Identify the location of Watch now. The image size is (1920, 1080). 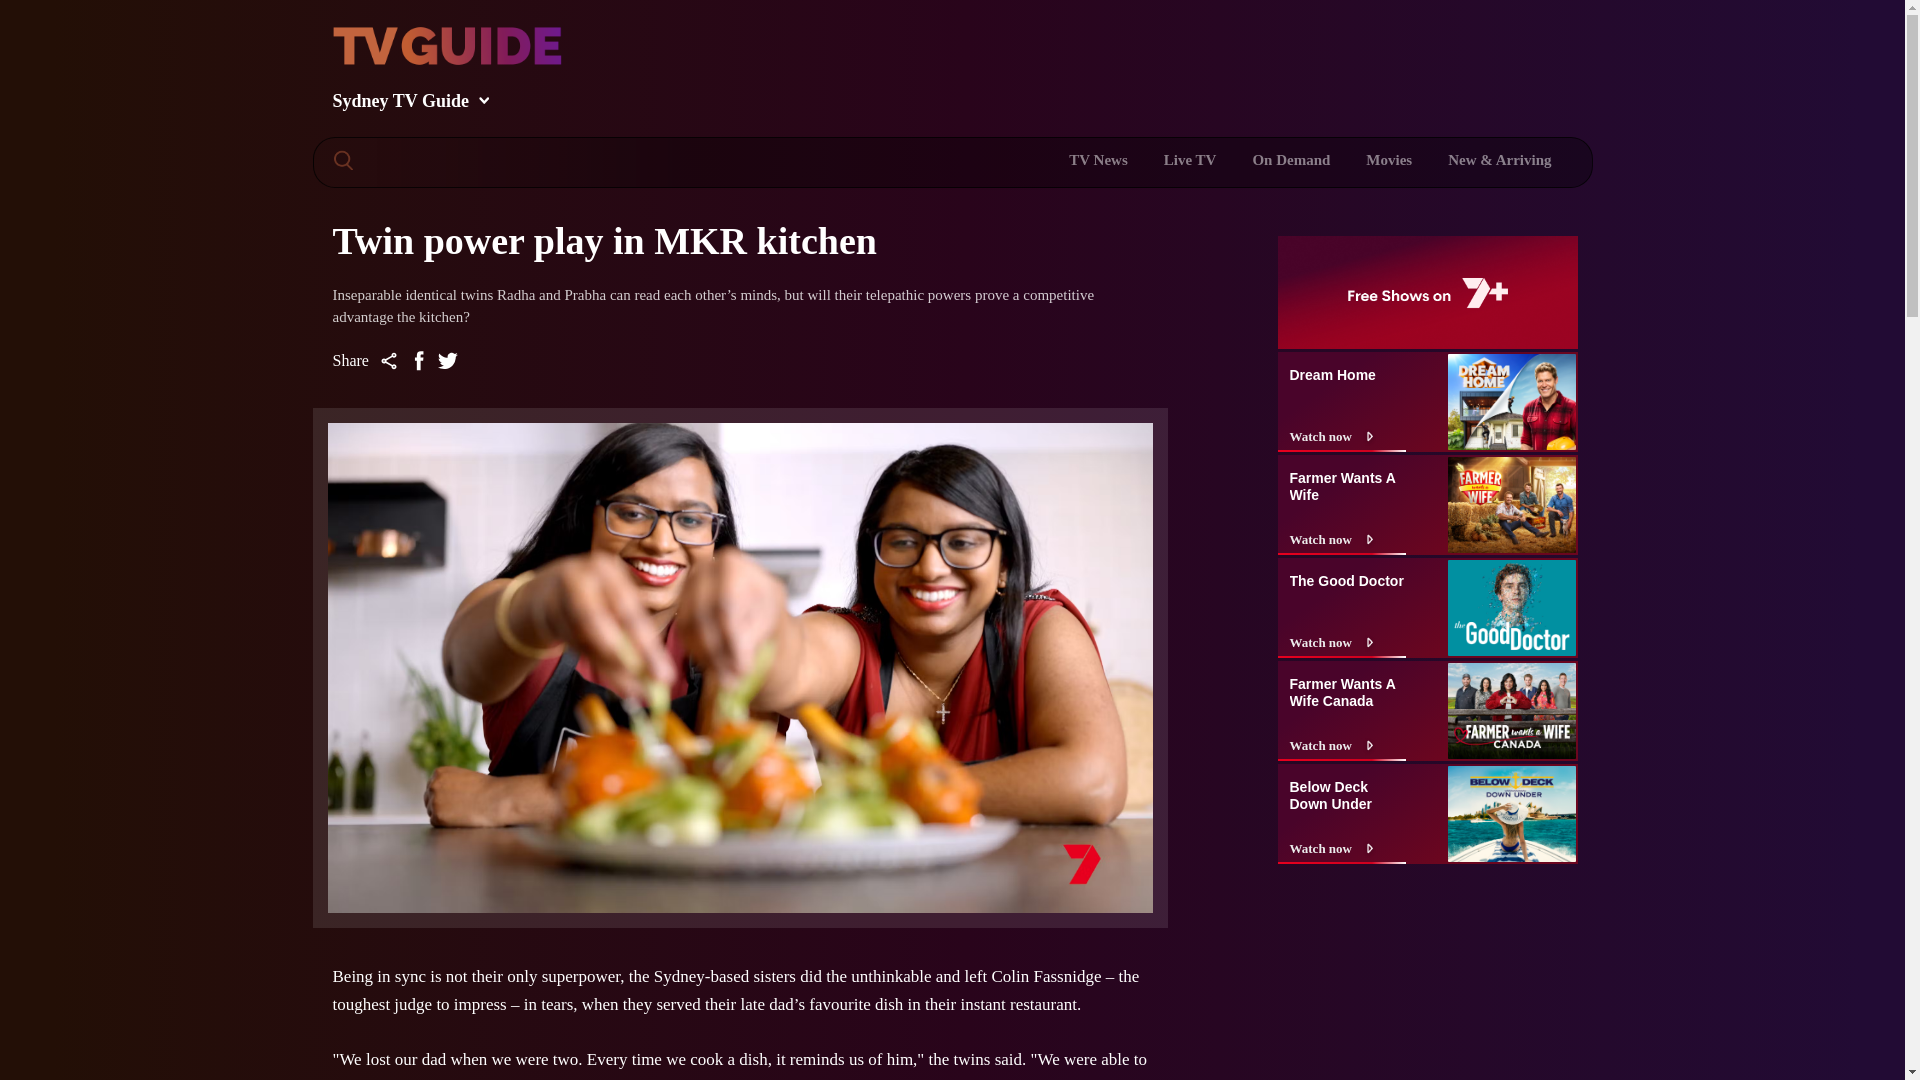
(1346, 540).